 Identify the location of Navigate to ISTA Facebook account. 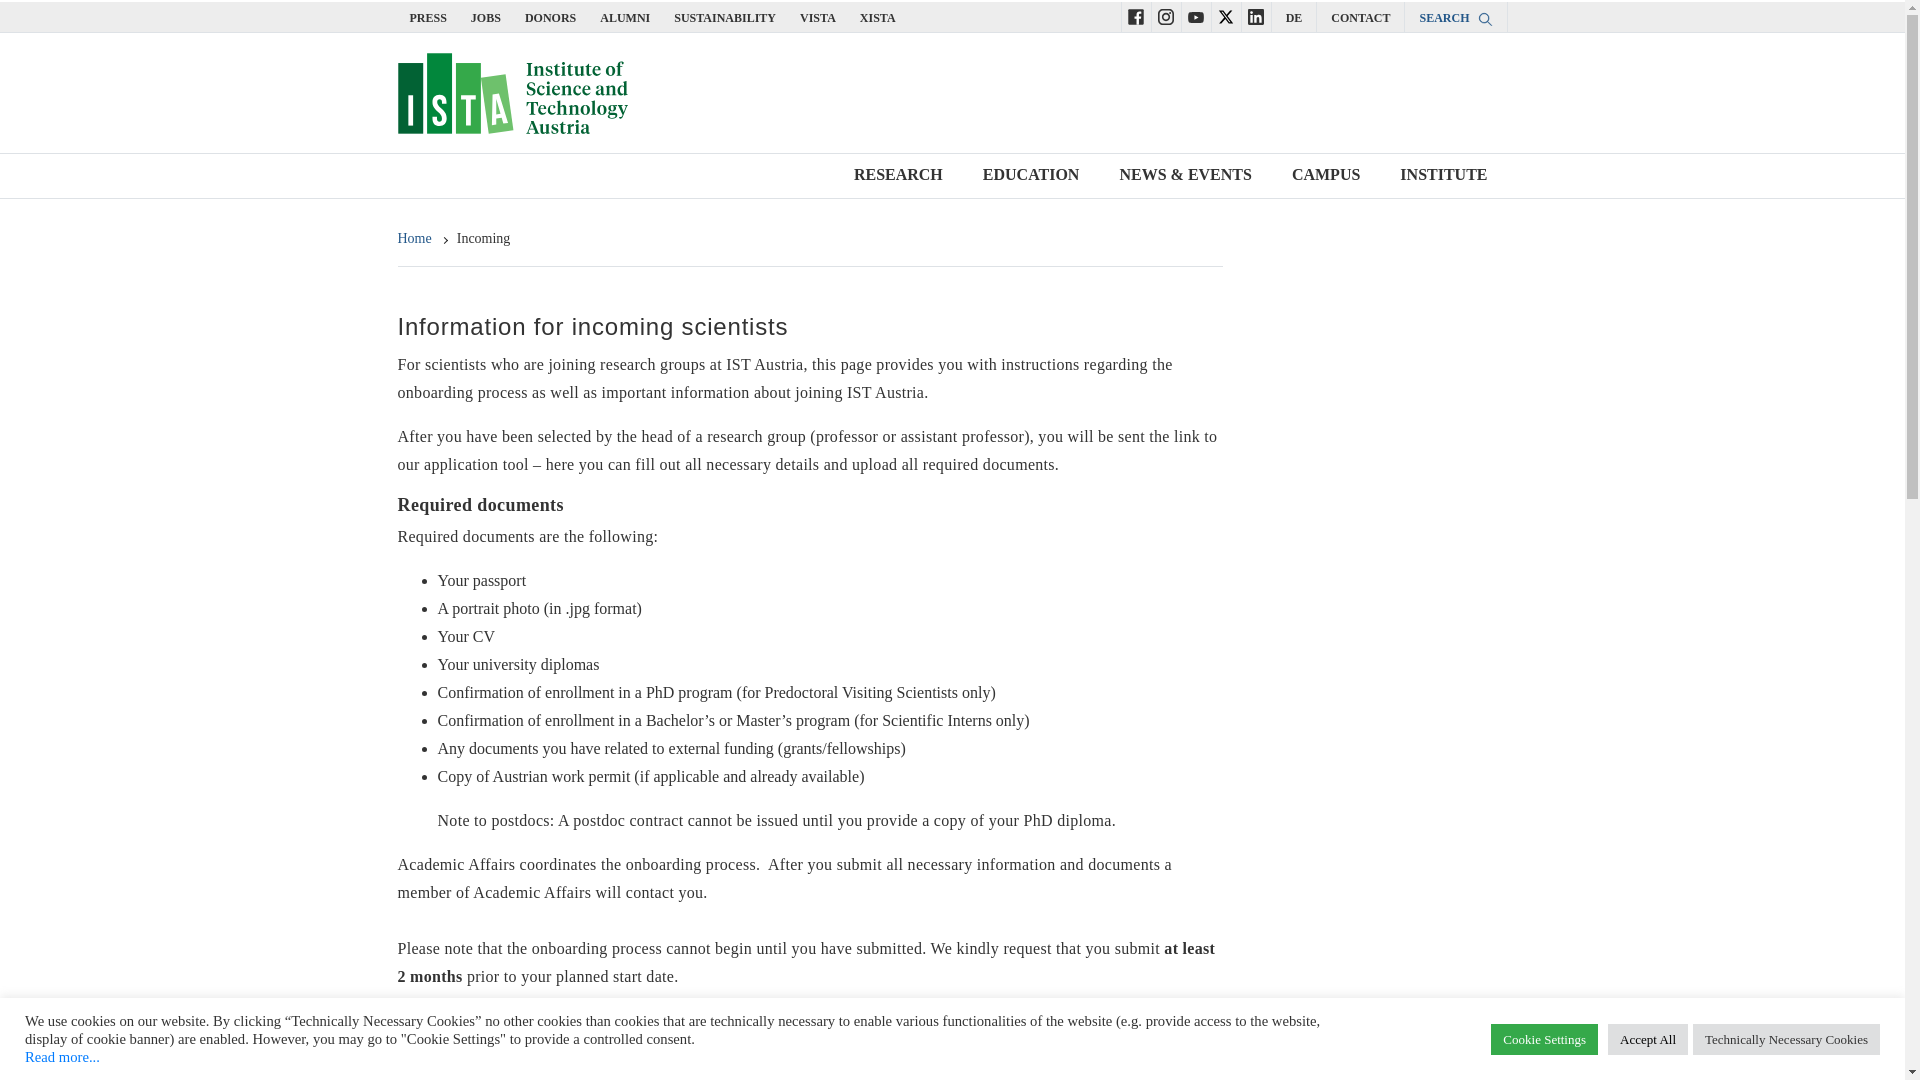
(1136, 16).